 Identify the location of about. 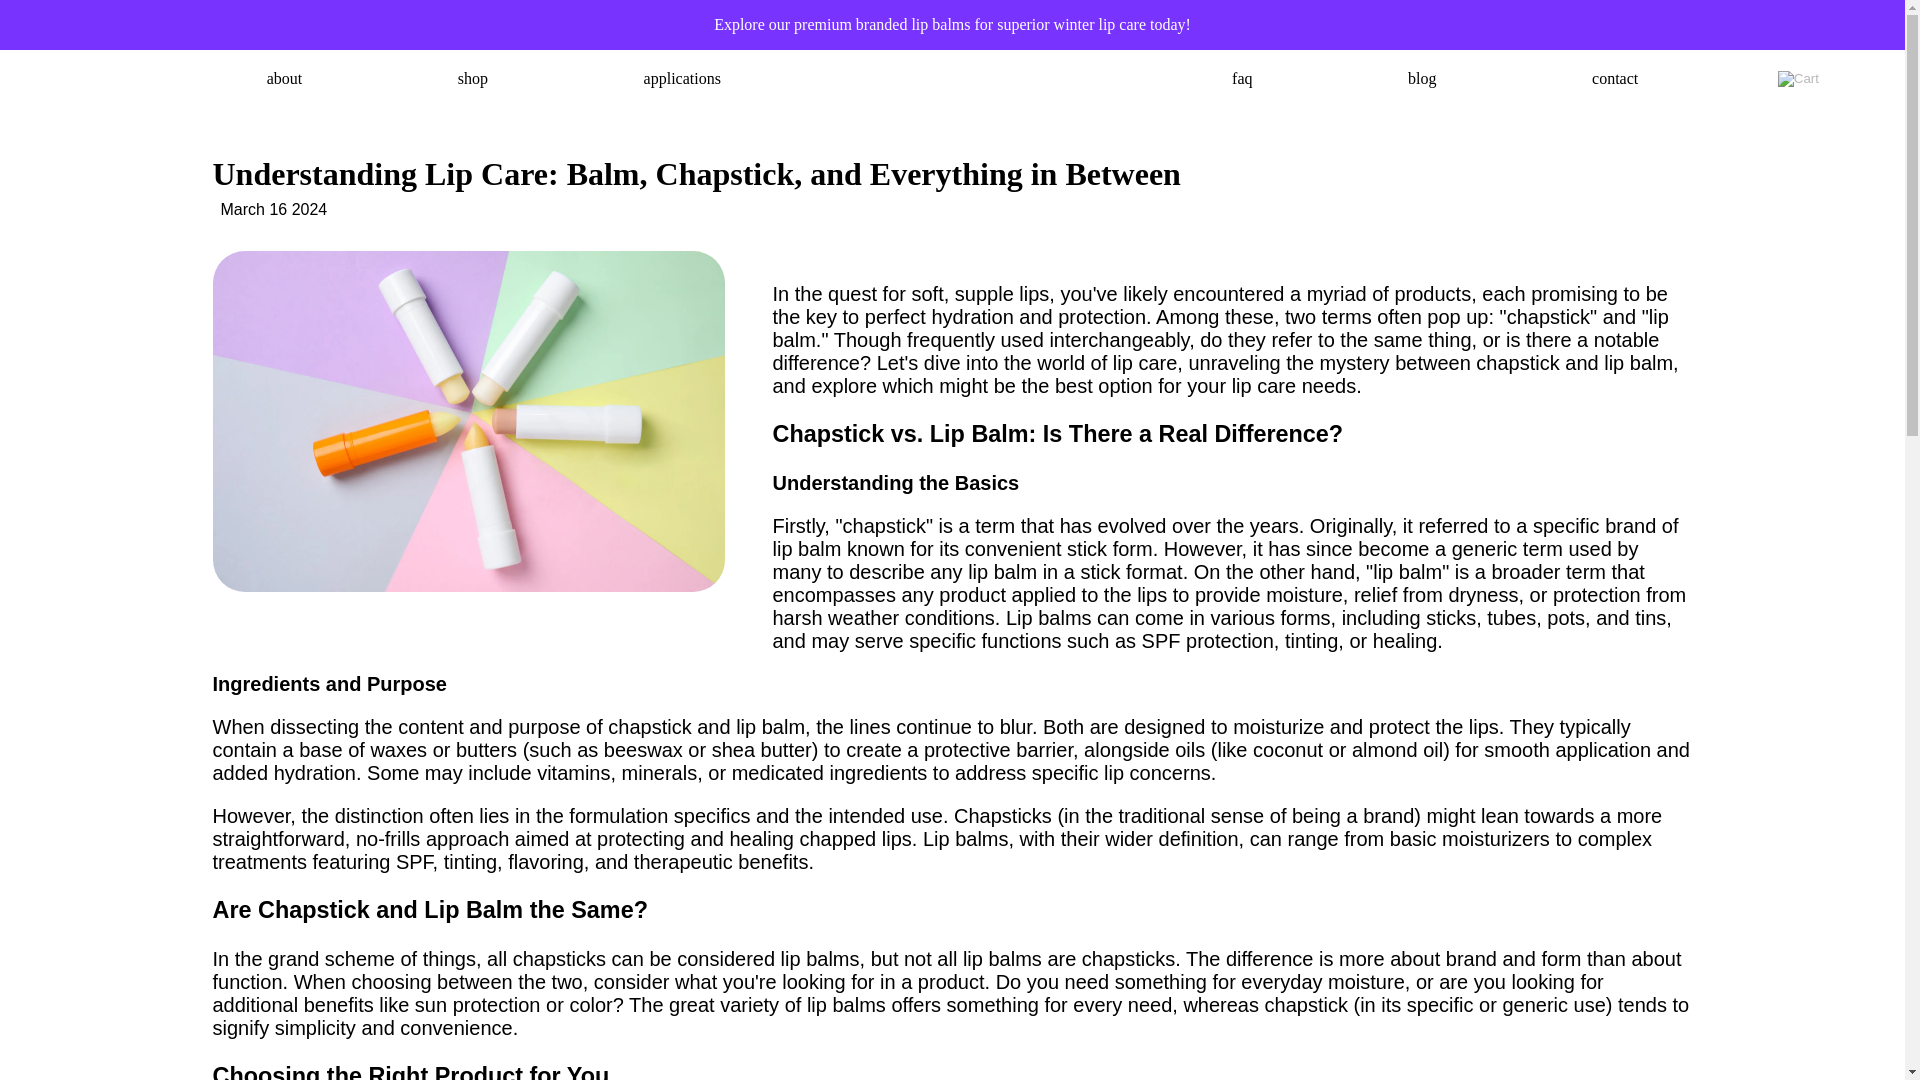
(284, 78).